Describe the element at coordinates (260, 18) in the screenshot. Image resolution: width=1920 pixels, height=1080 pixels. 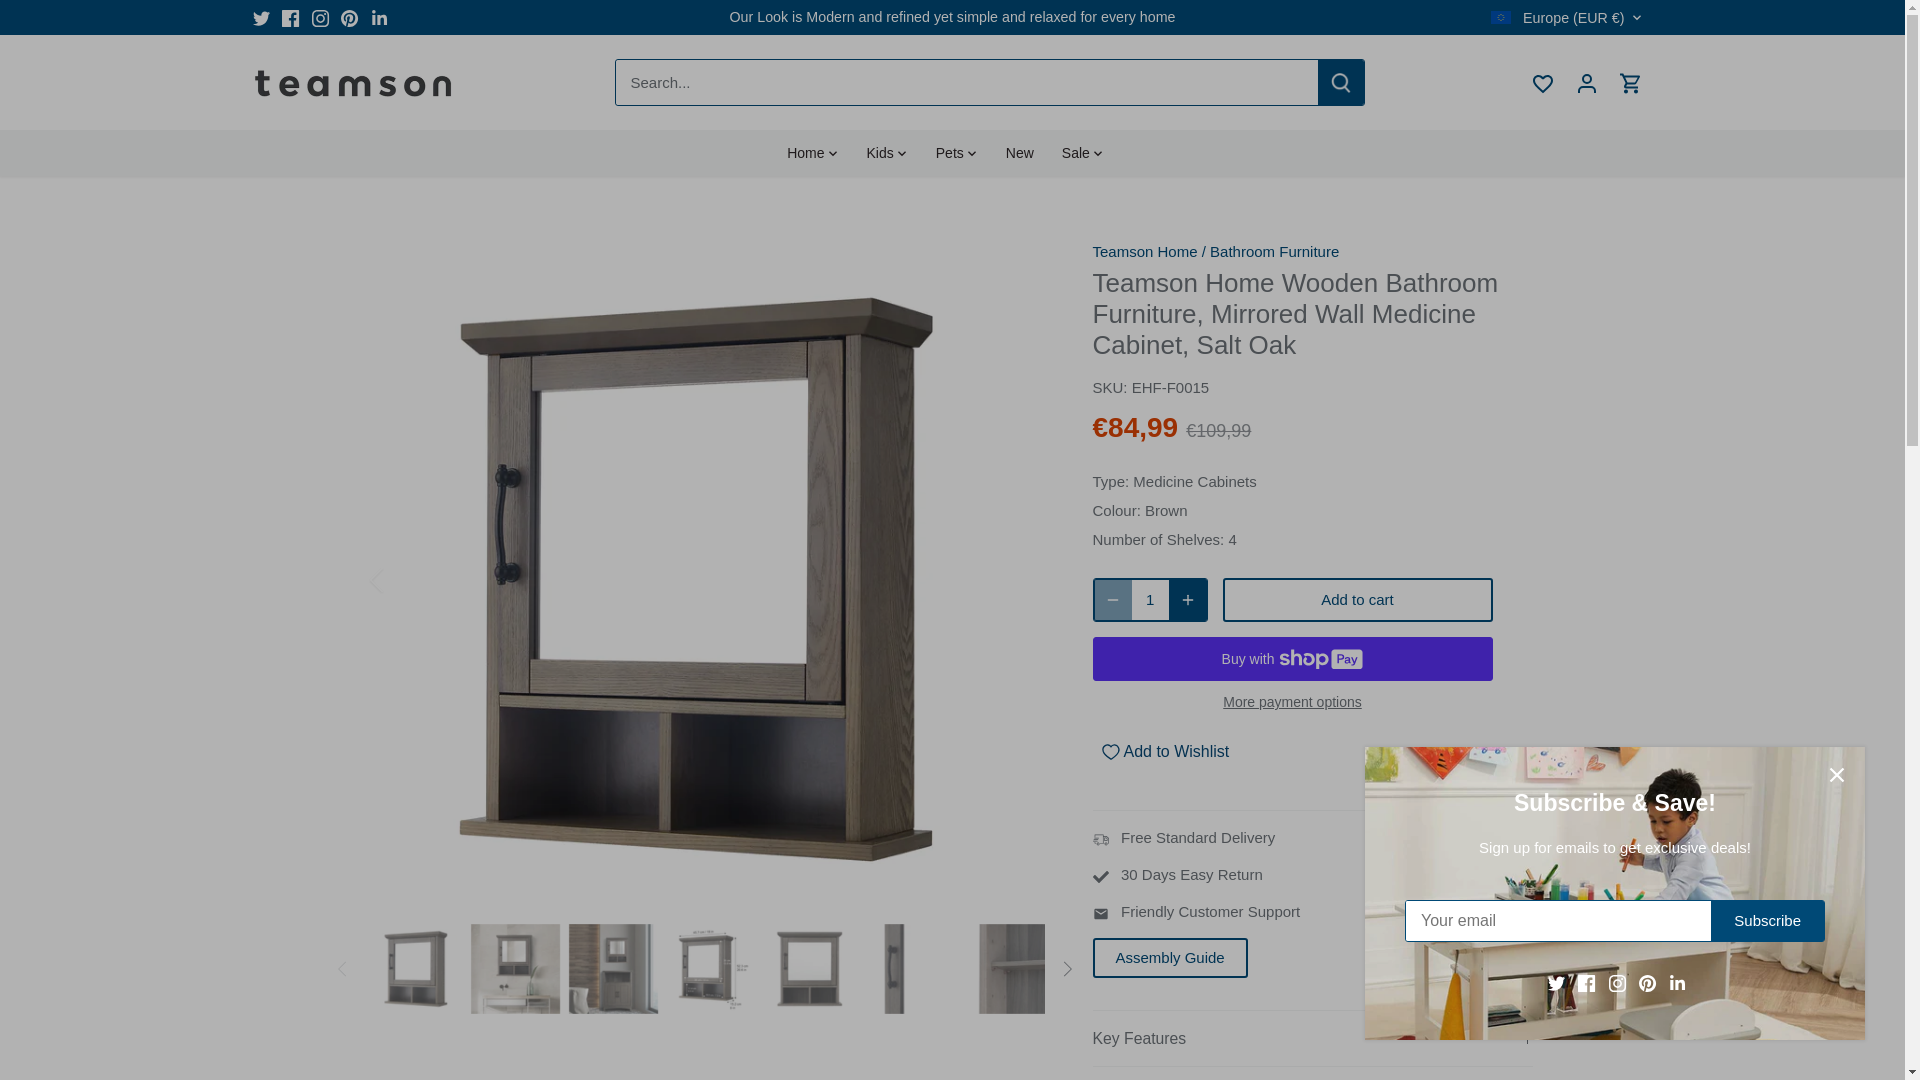
I see `Twitter` at that location.